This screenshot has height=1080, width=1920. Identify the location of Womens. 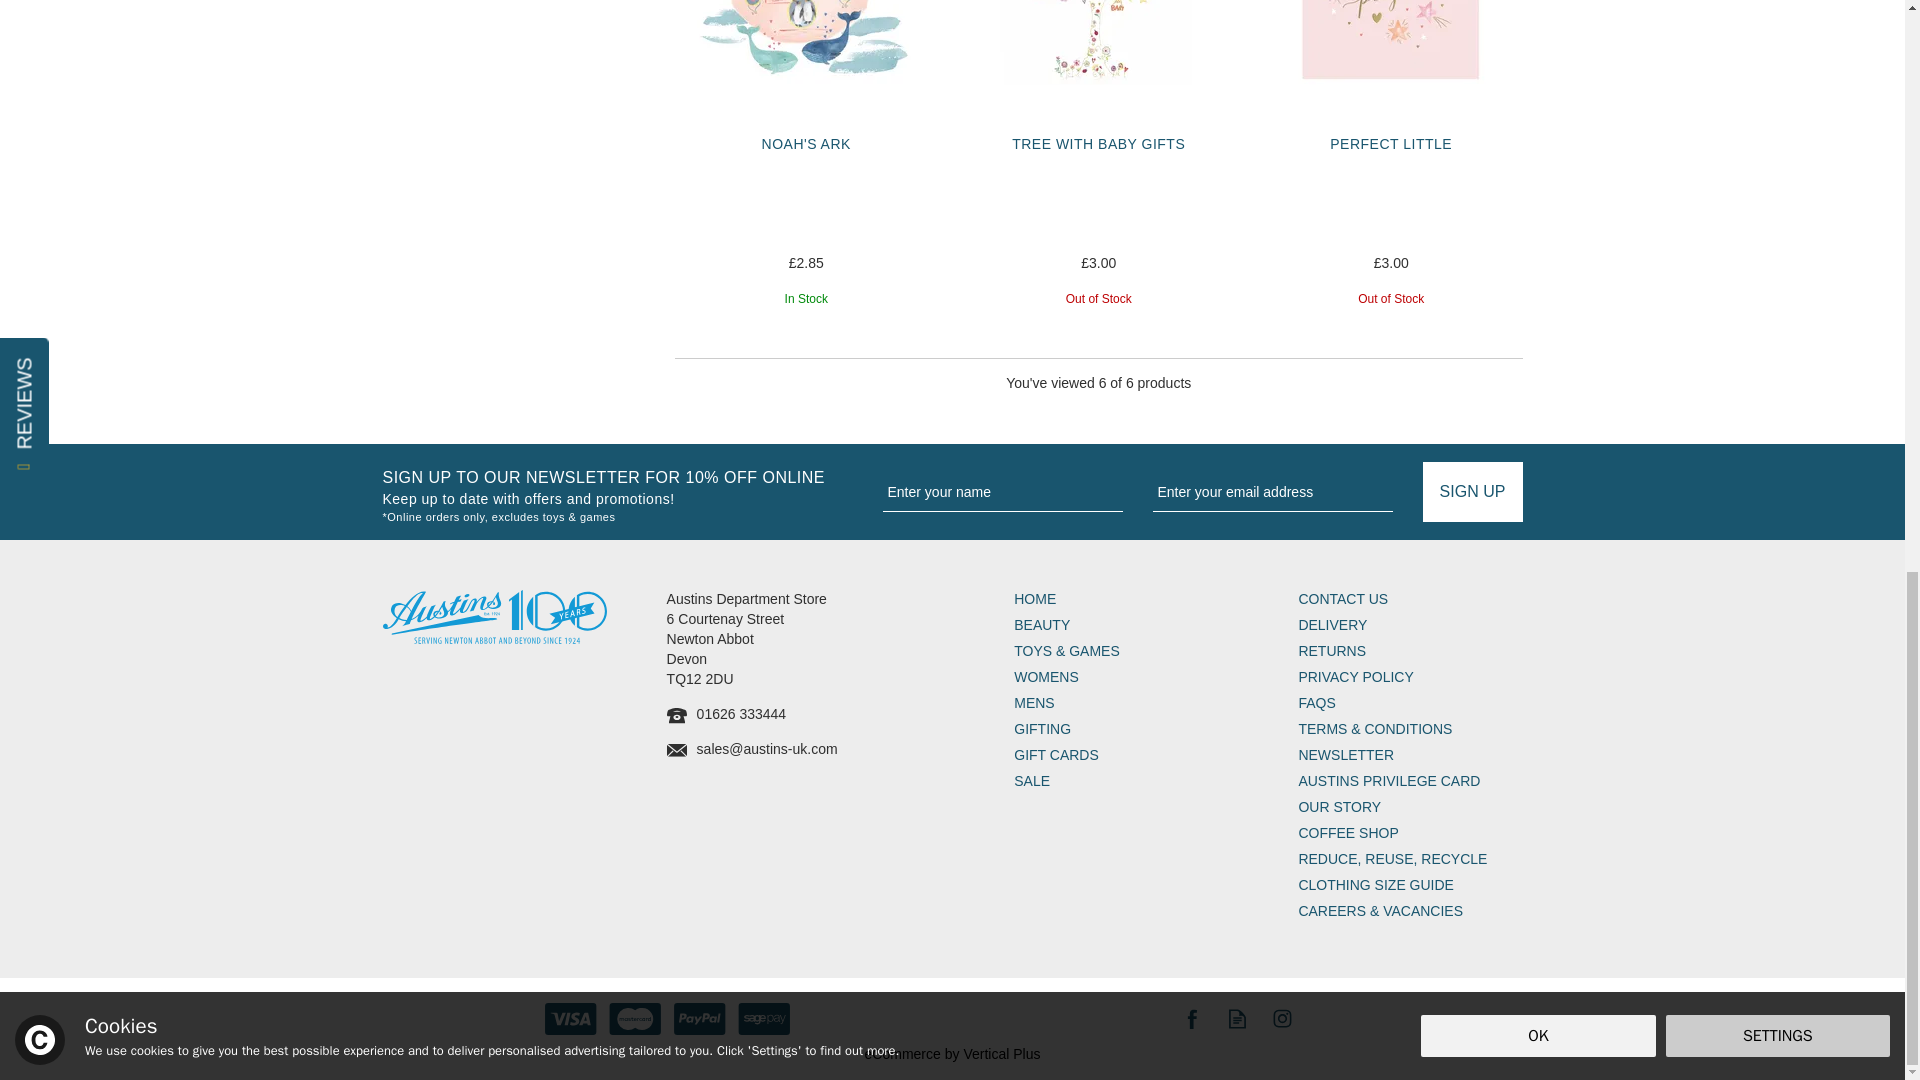
(1126, 678).